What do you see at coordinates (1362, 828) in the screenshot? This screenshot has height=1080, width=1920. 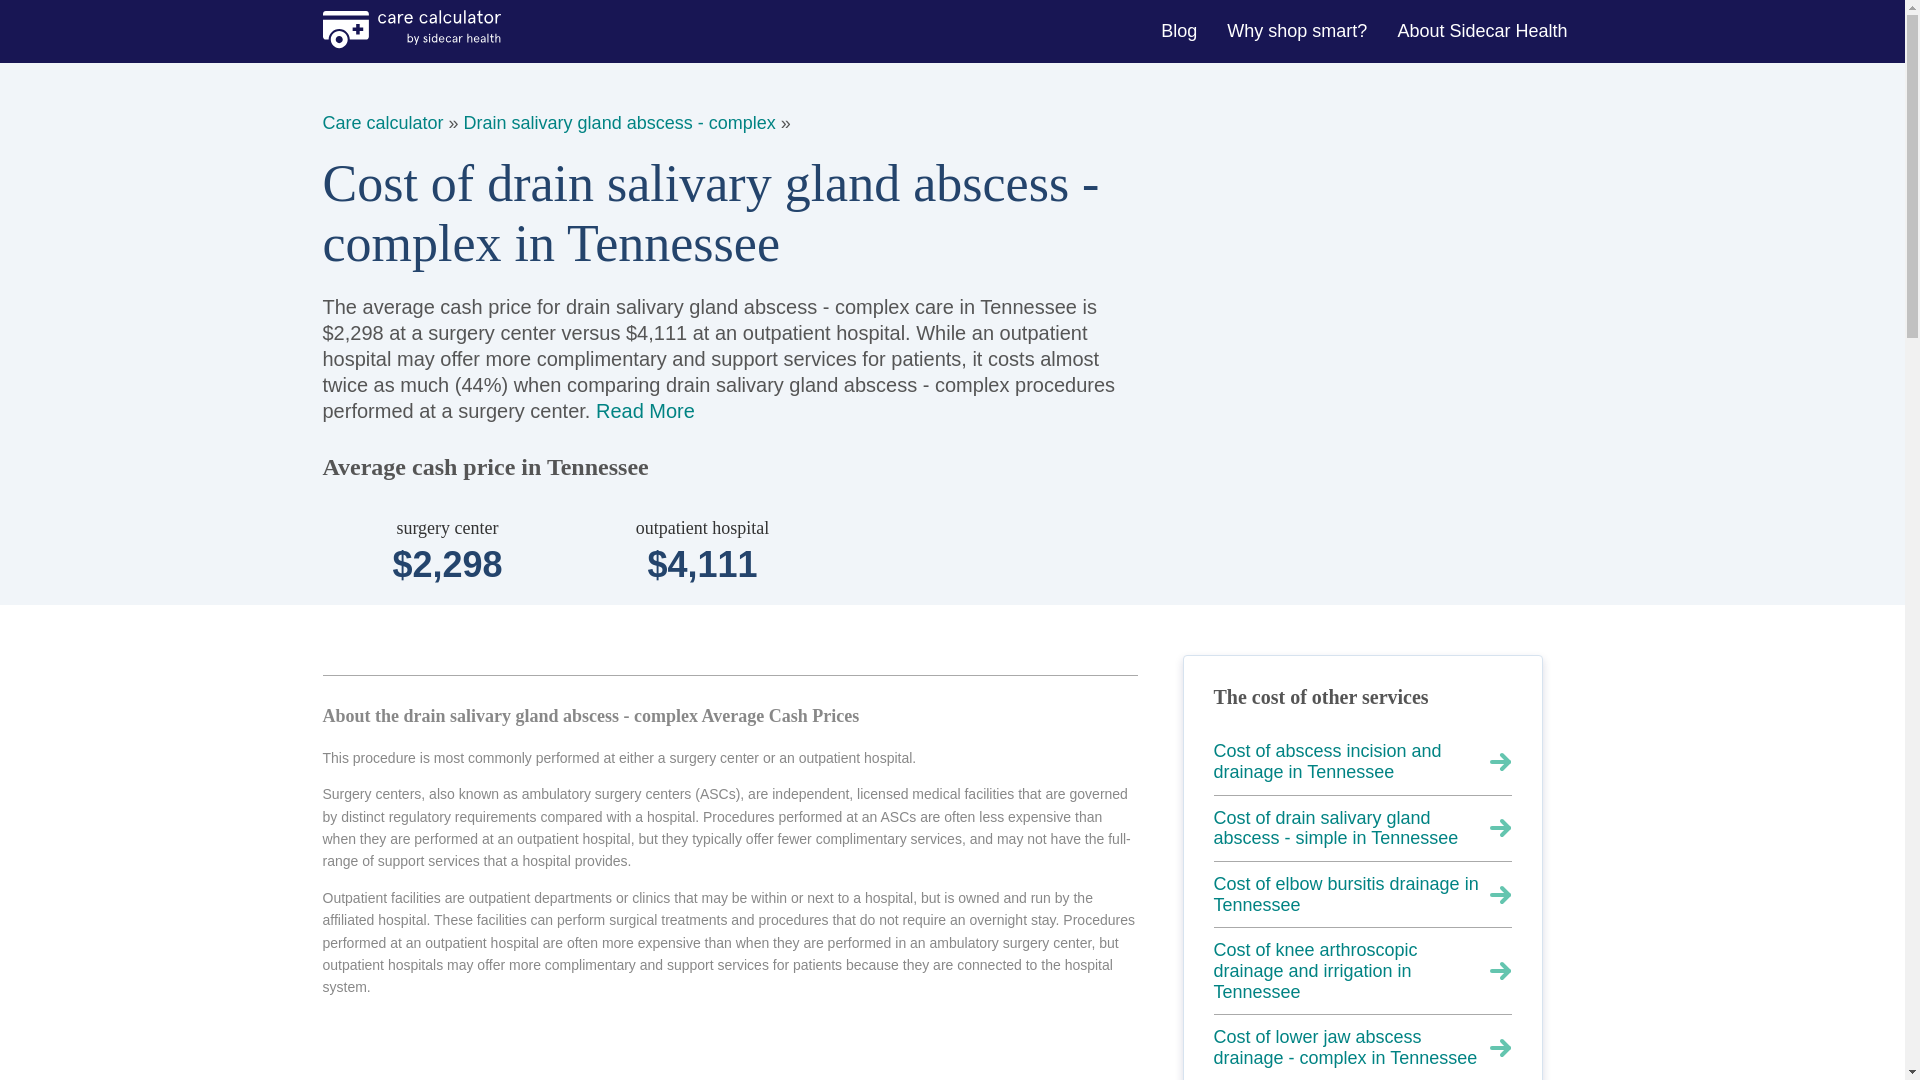 I see `Cost of drain salivary gland abscess - simple in Tennessee` at bounding box center [1362, 828].